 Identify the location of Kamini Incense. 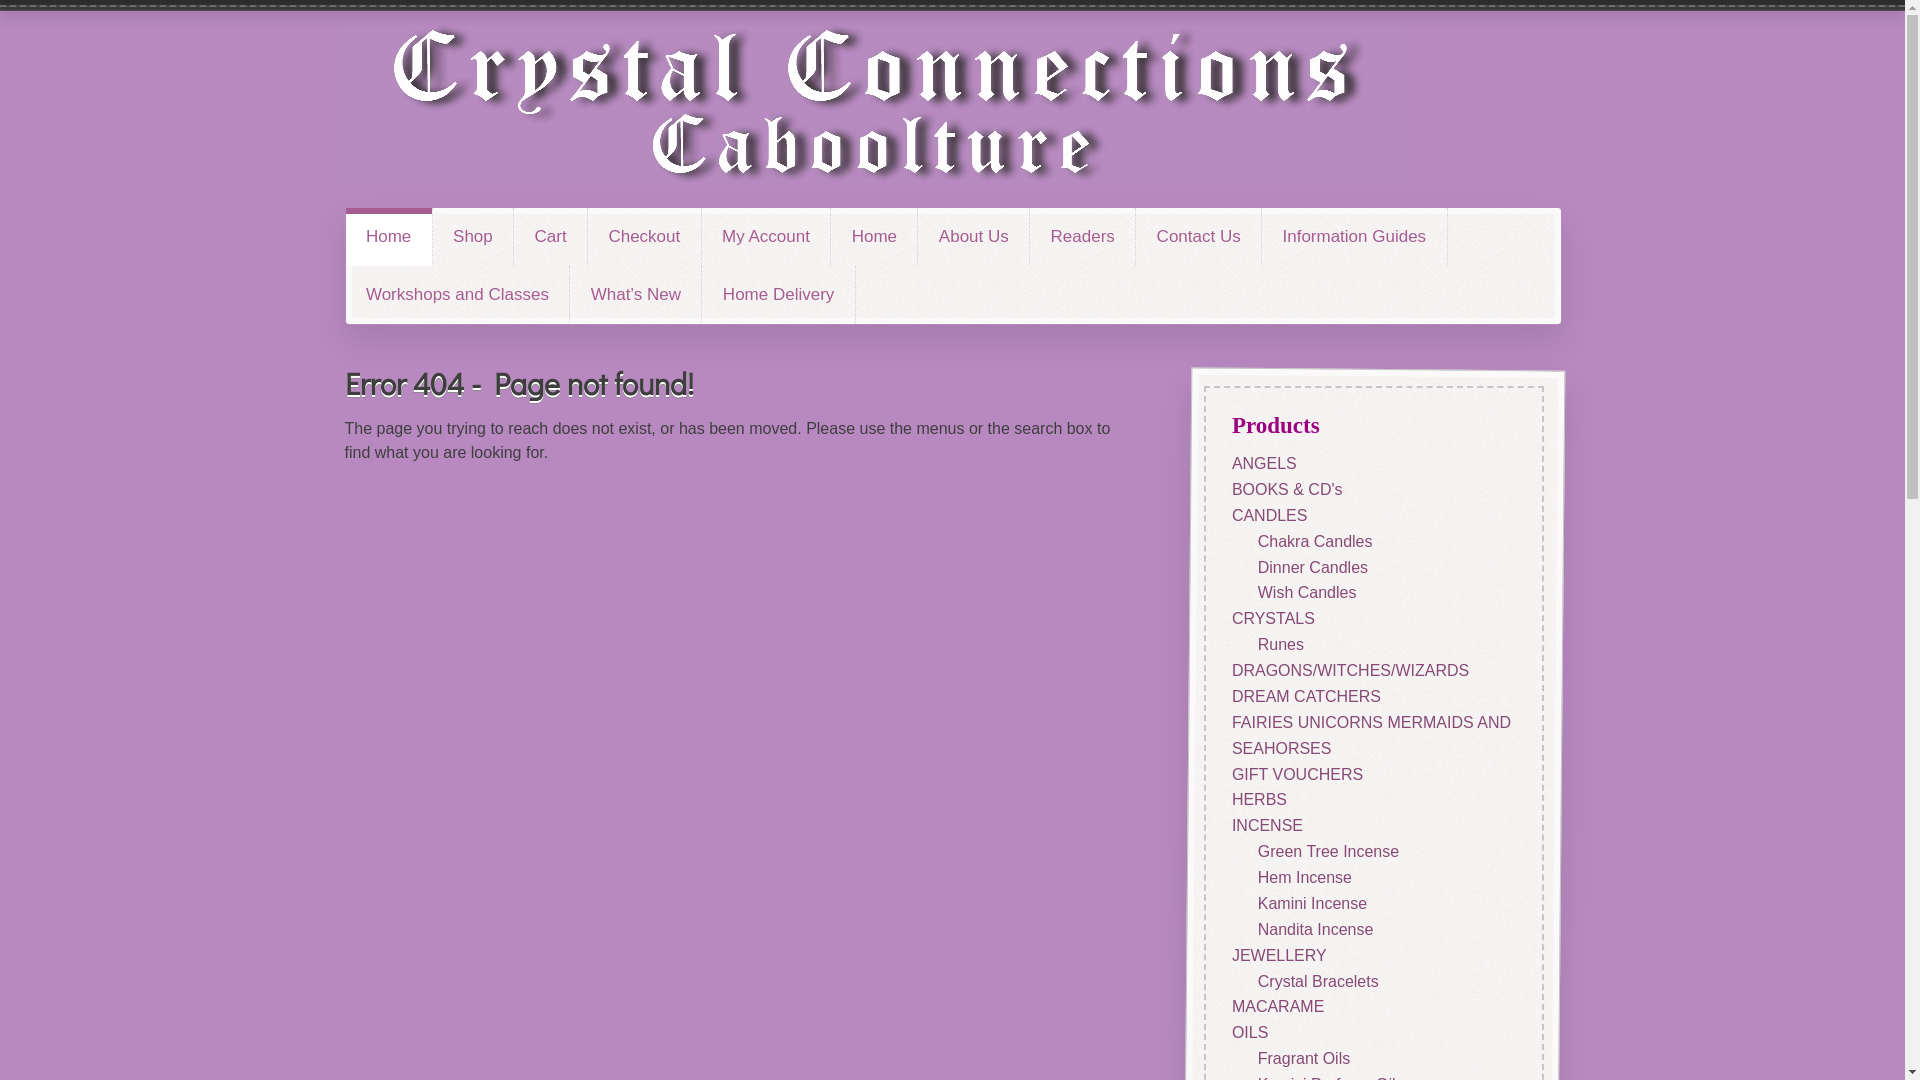
(1312, 902).